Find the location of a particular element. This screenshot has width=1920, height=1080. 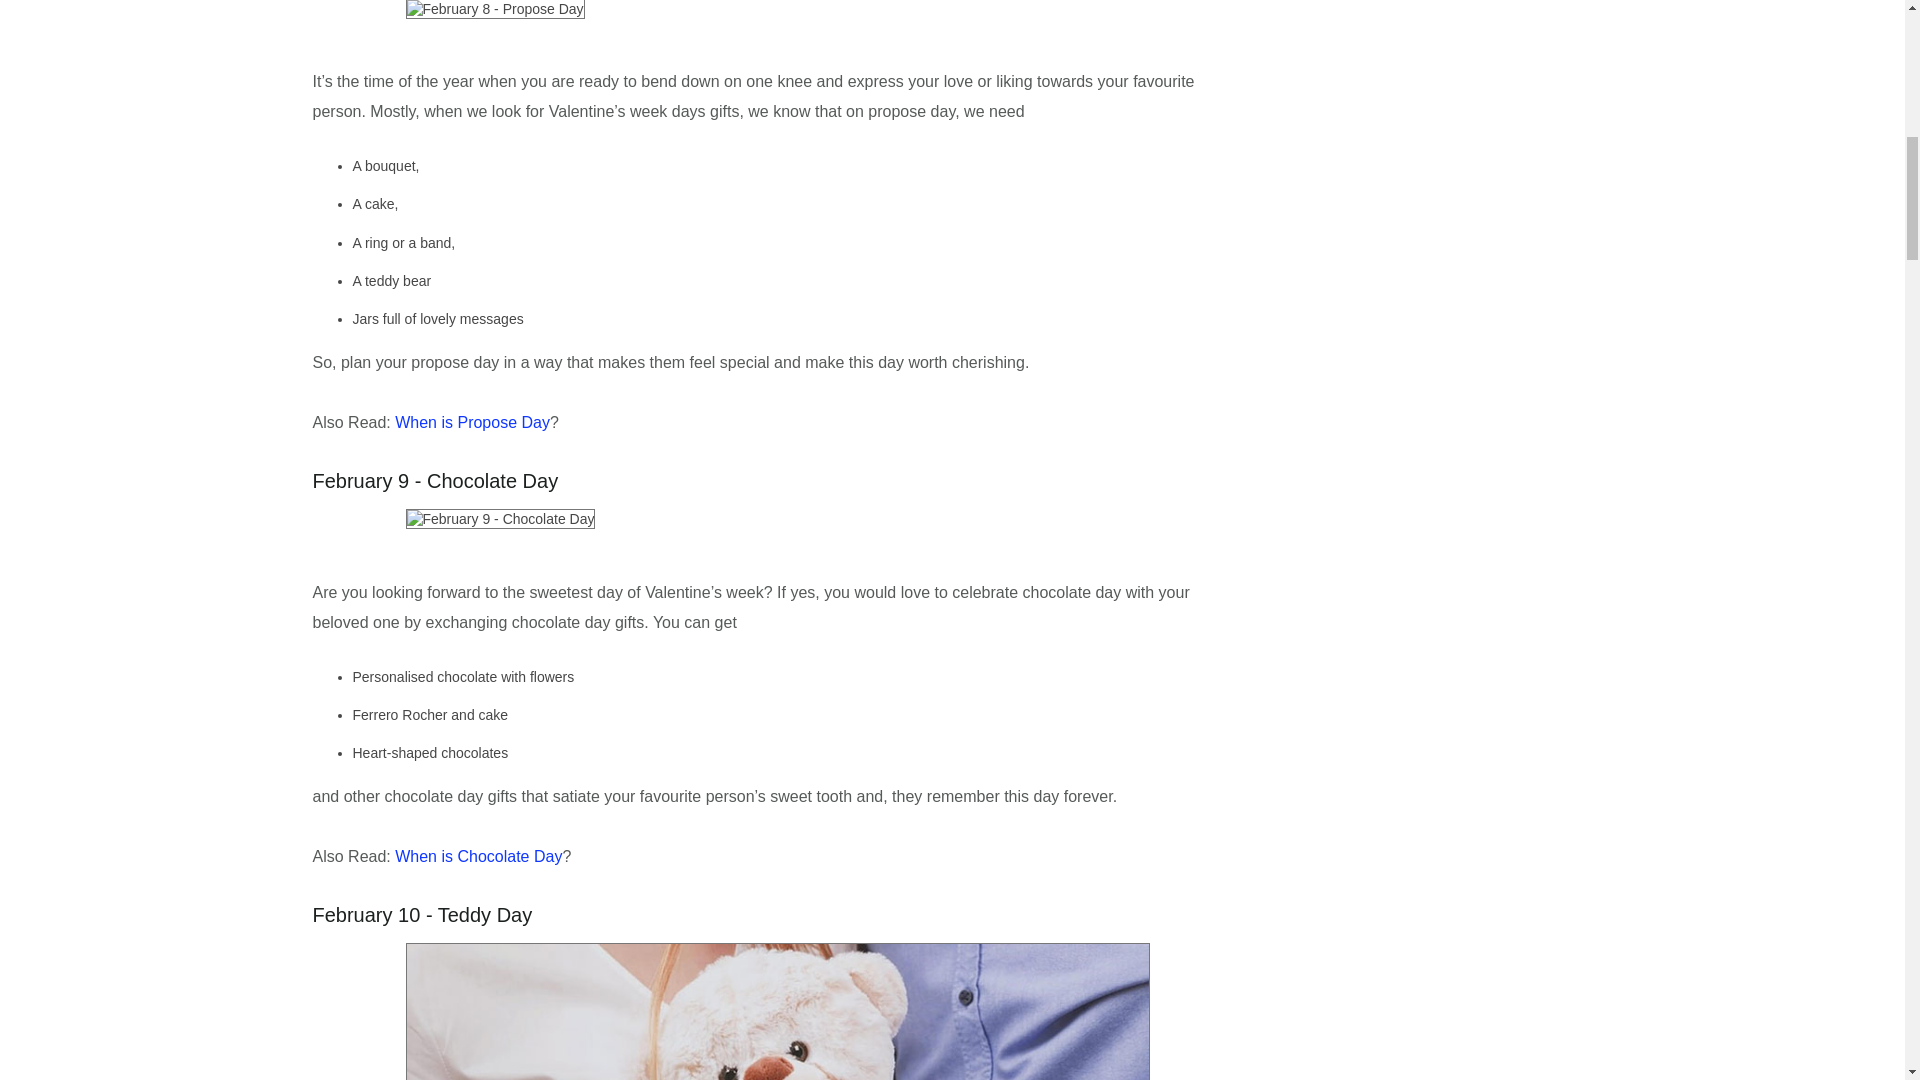

When is Chocolate Day is located at coordinates (478, 856).